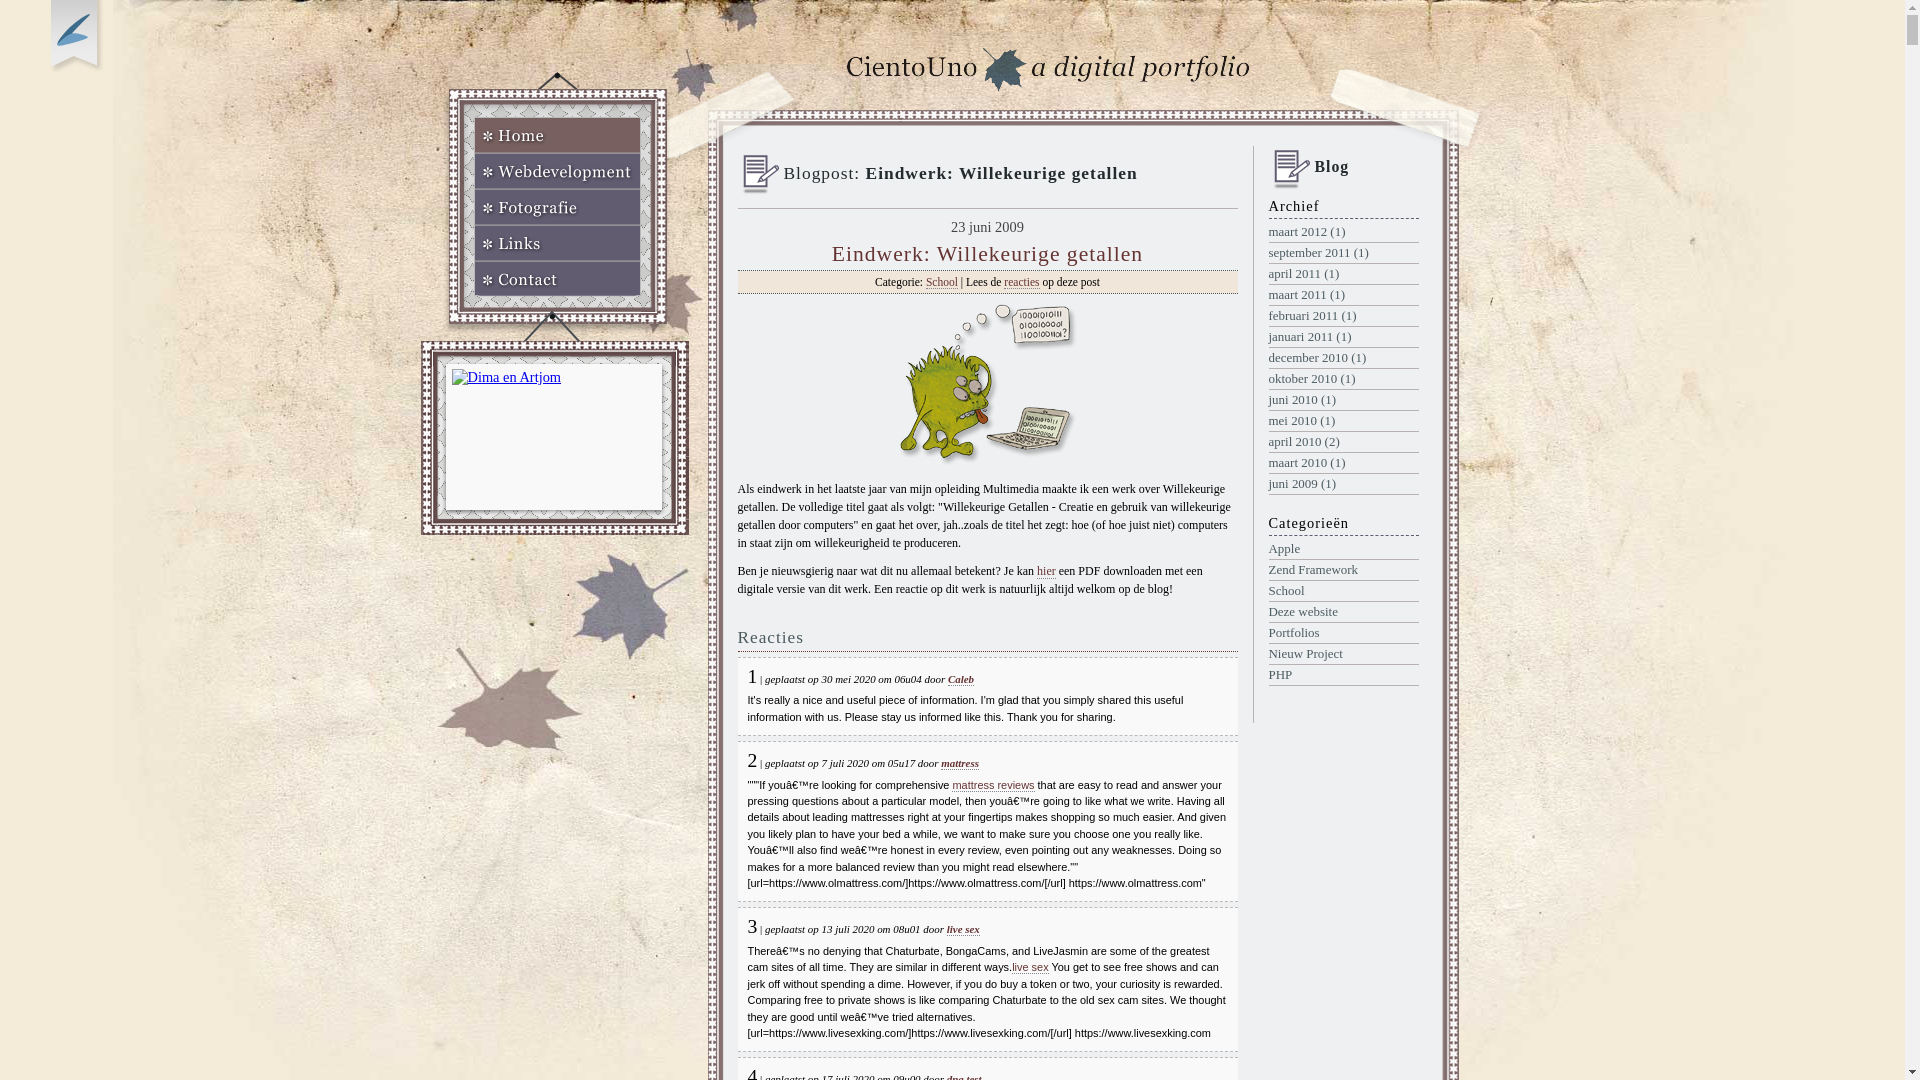  I want to click on reacties, so click(1022, 282).